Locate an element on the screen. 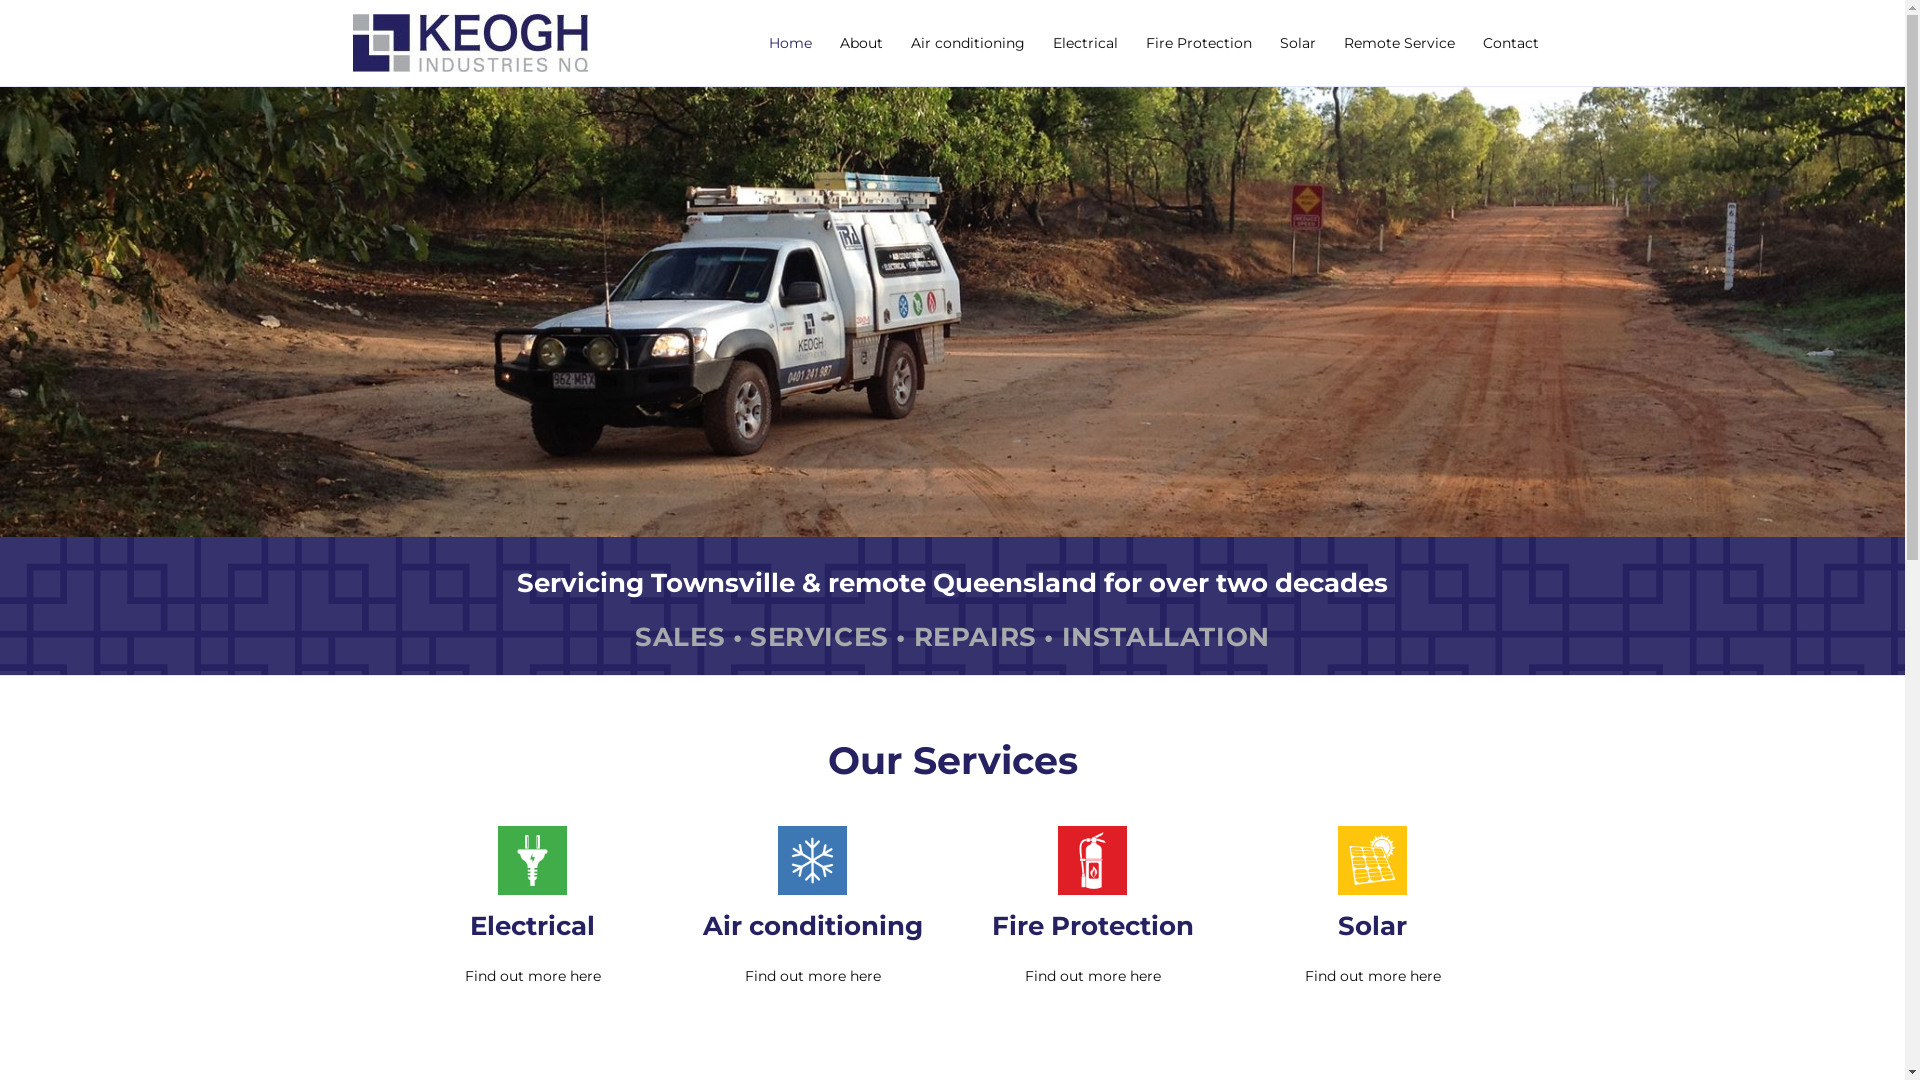  Fire Protection is located at coordinates (1199, 43).